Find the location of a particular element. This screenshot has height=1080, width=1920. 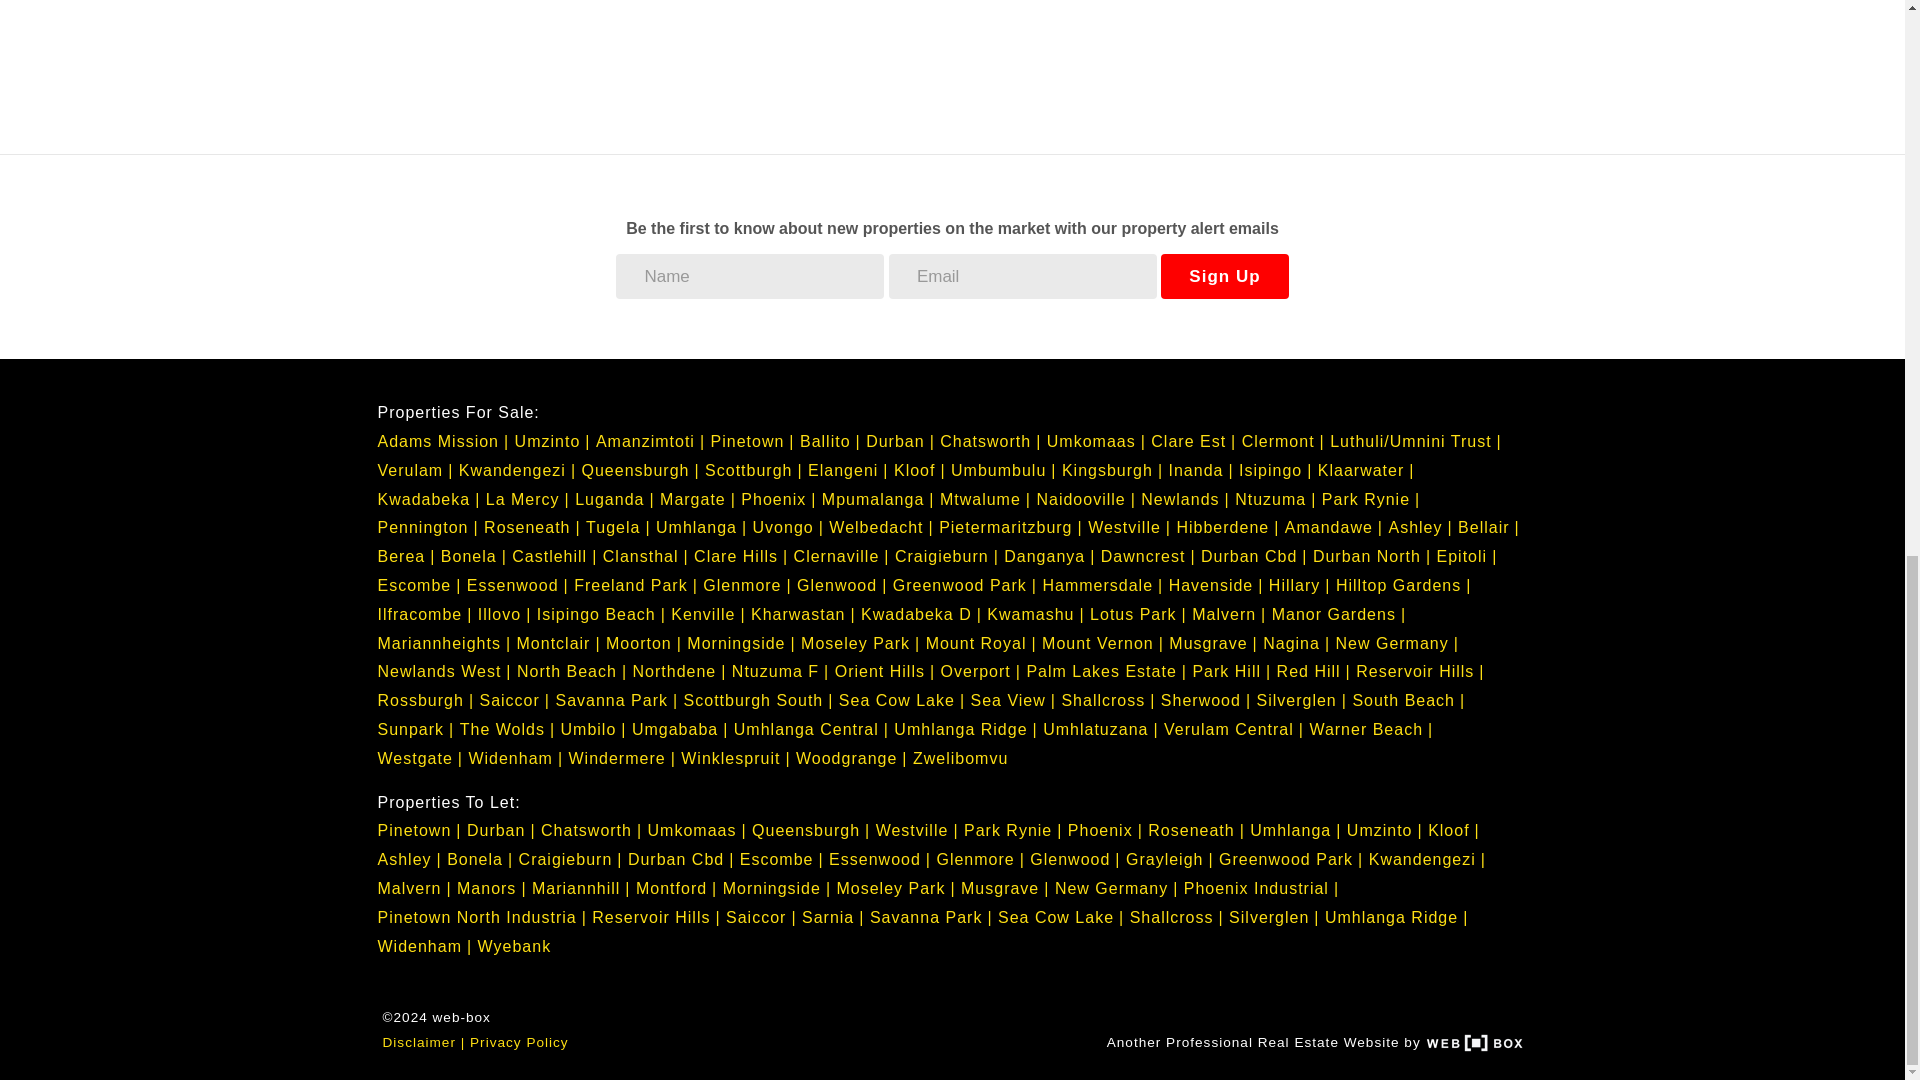

google map is located at coordinates (757, 52).